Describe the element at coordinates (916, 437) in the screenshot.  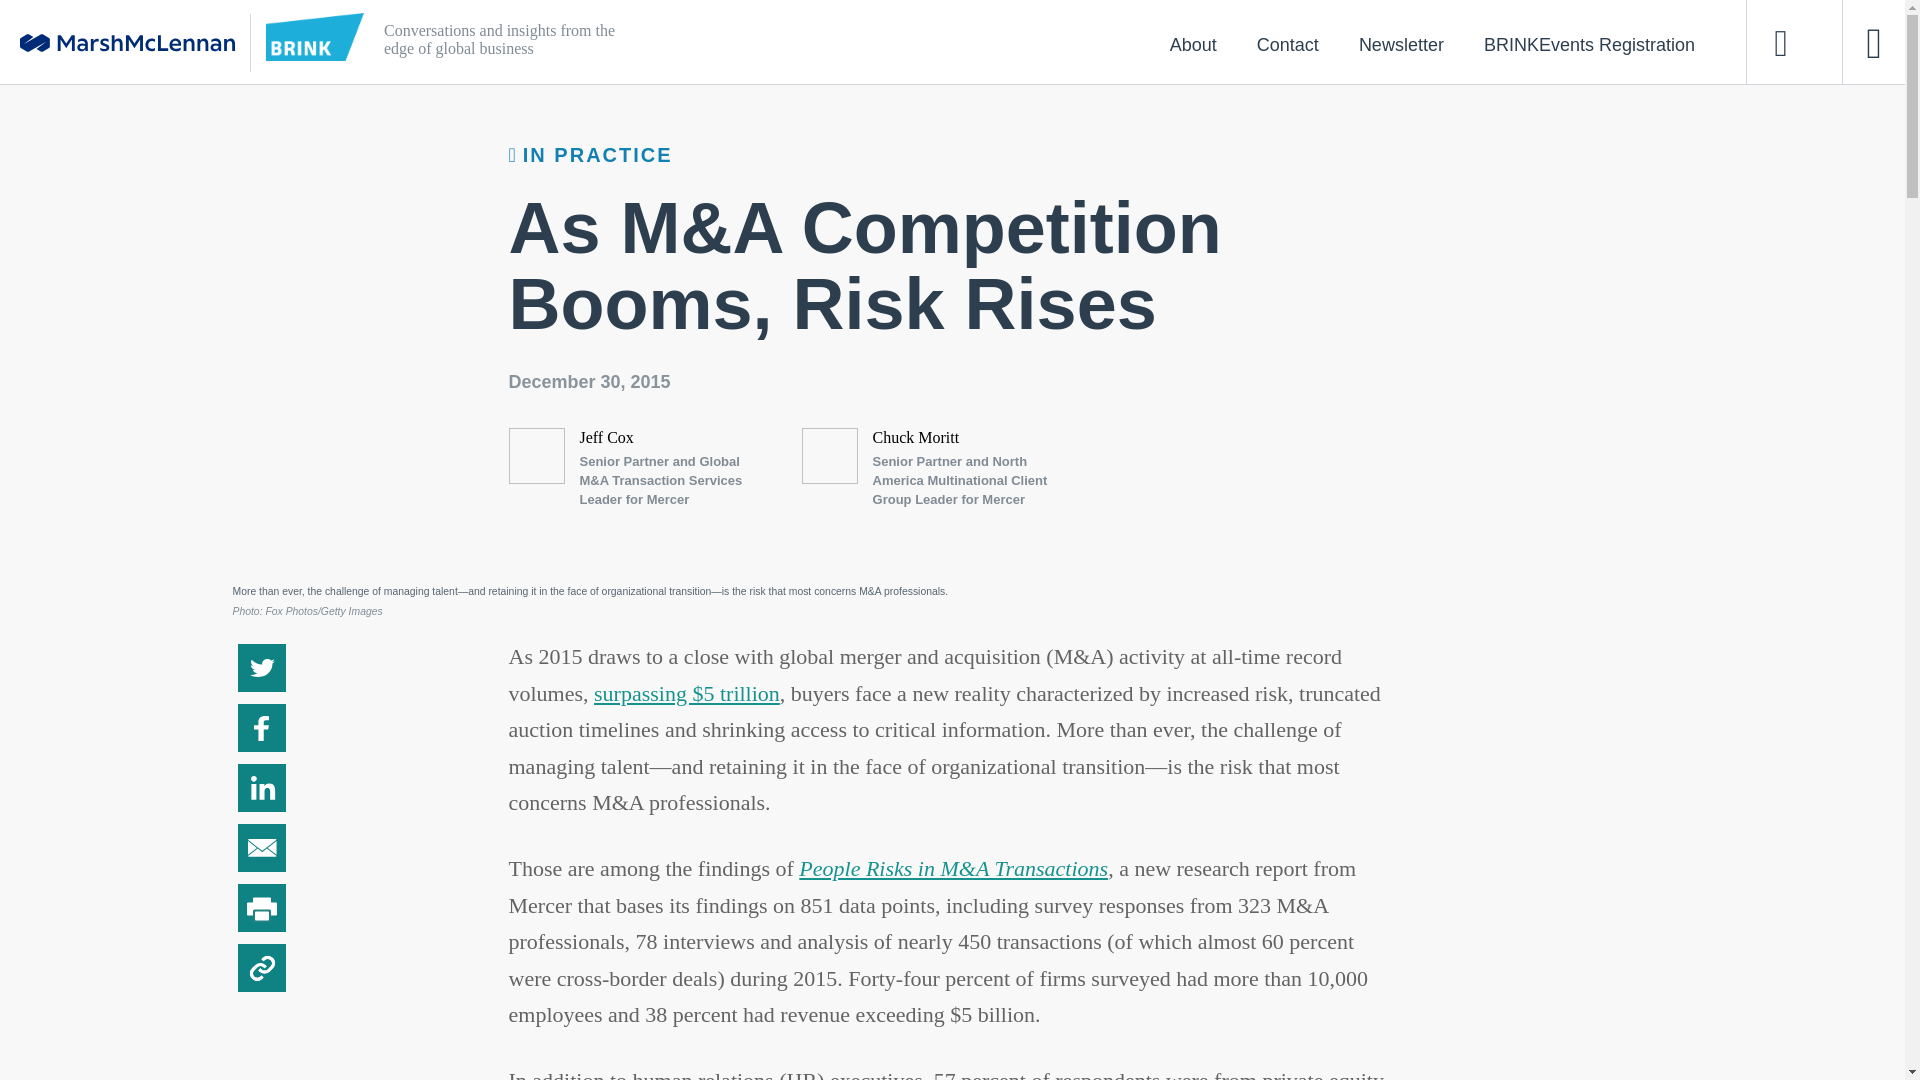
I see `Chuck Moritt` at that location.